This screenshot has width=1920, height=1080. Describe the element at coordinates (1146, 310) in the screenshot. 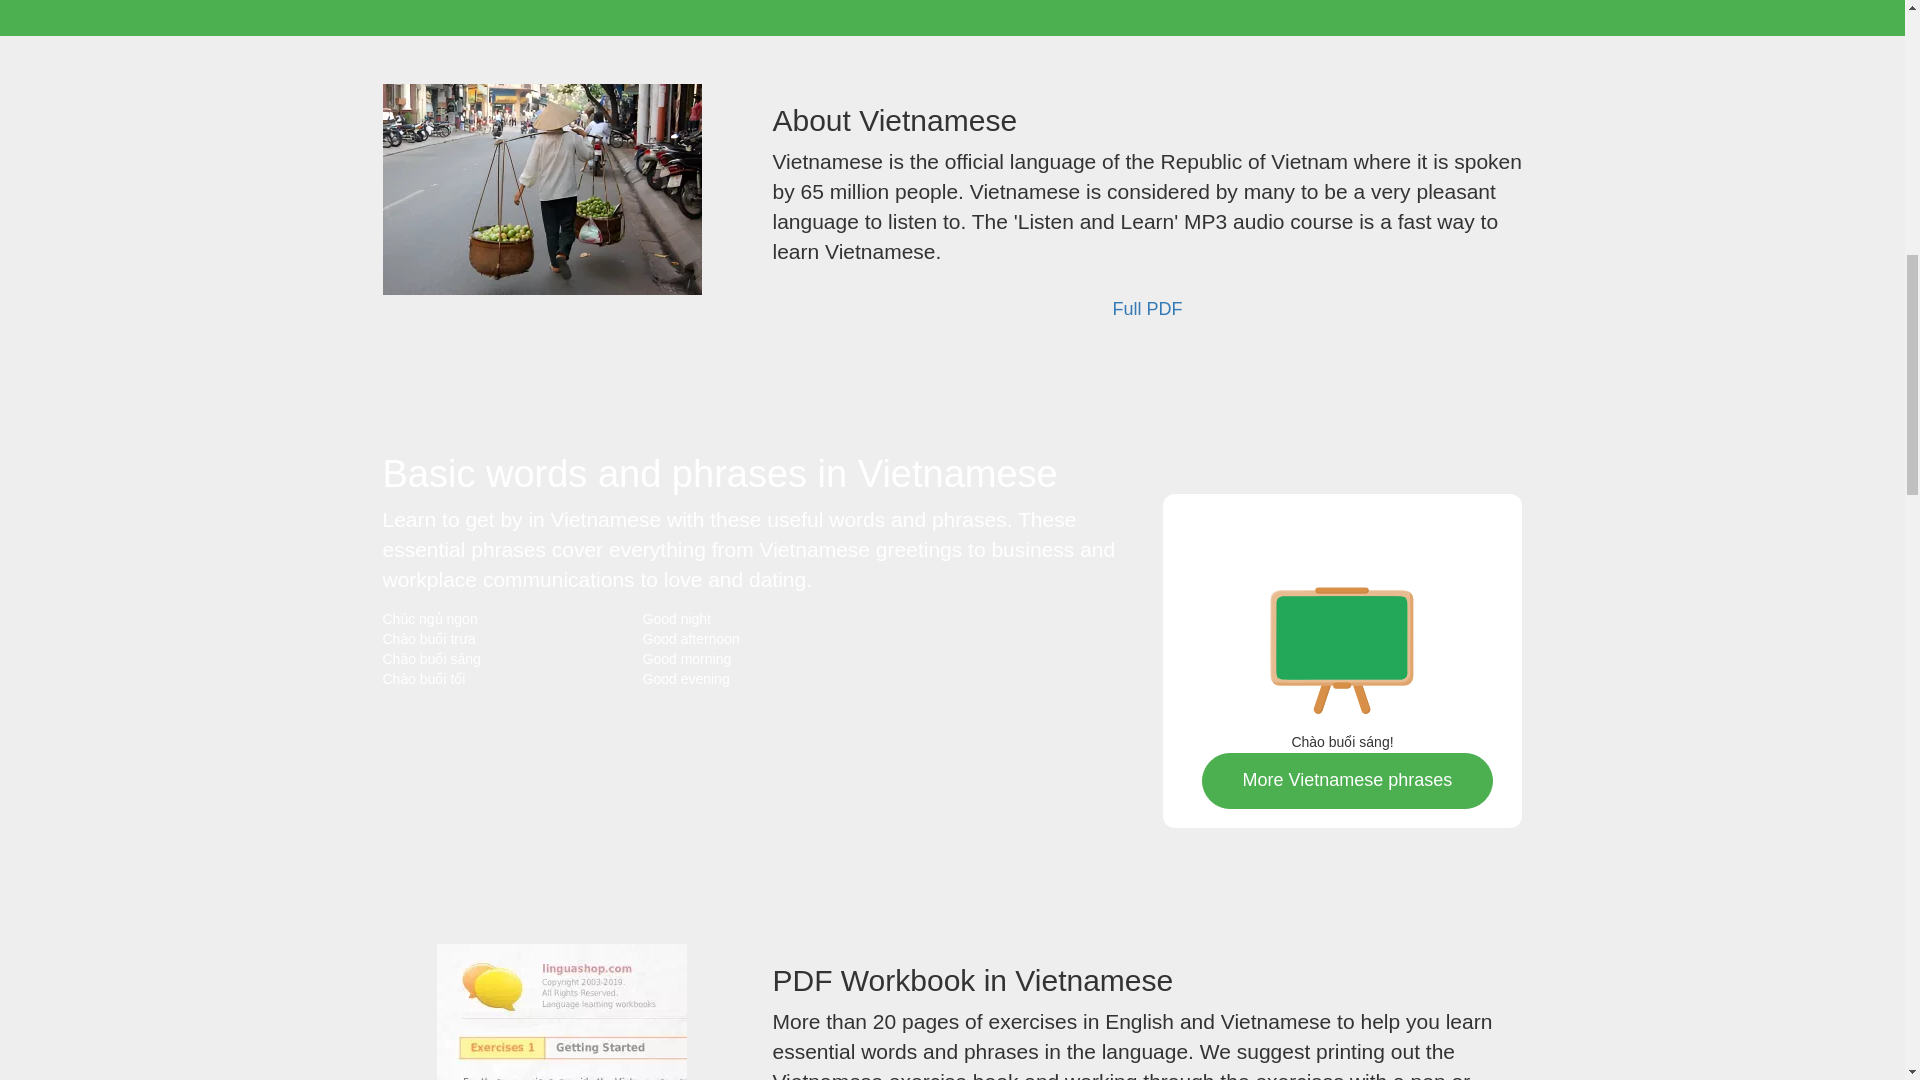

I see `Full PDF` at that location.